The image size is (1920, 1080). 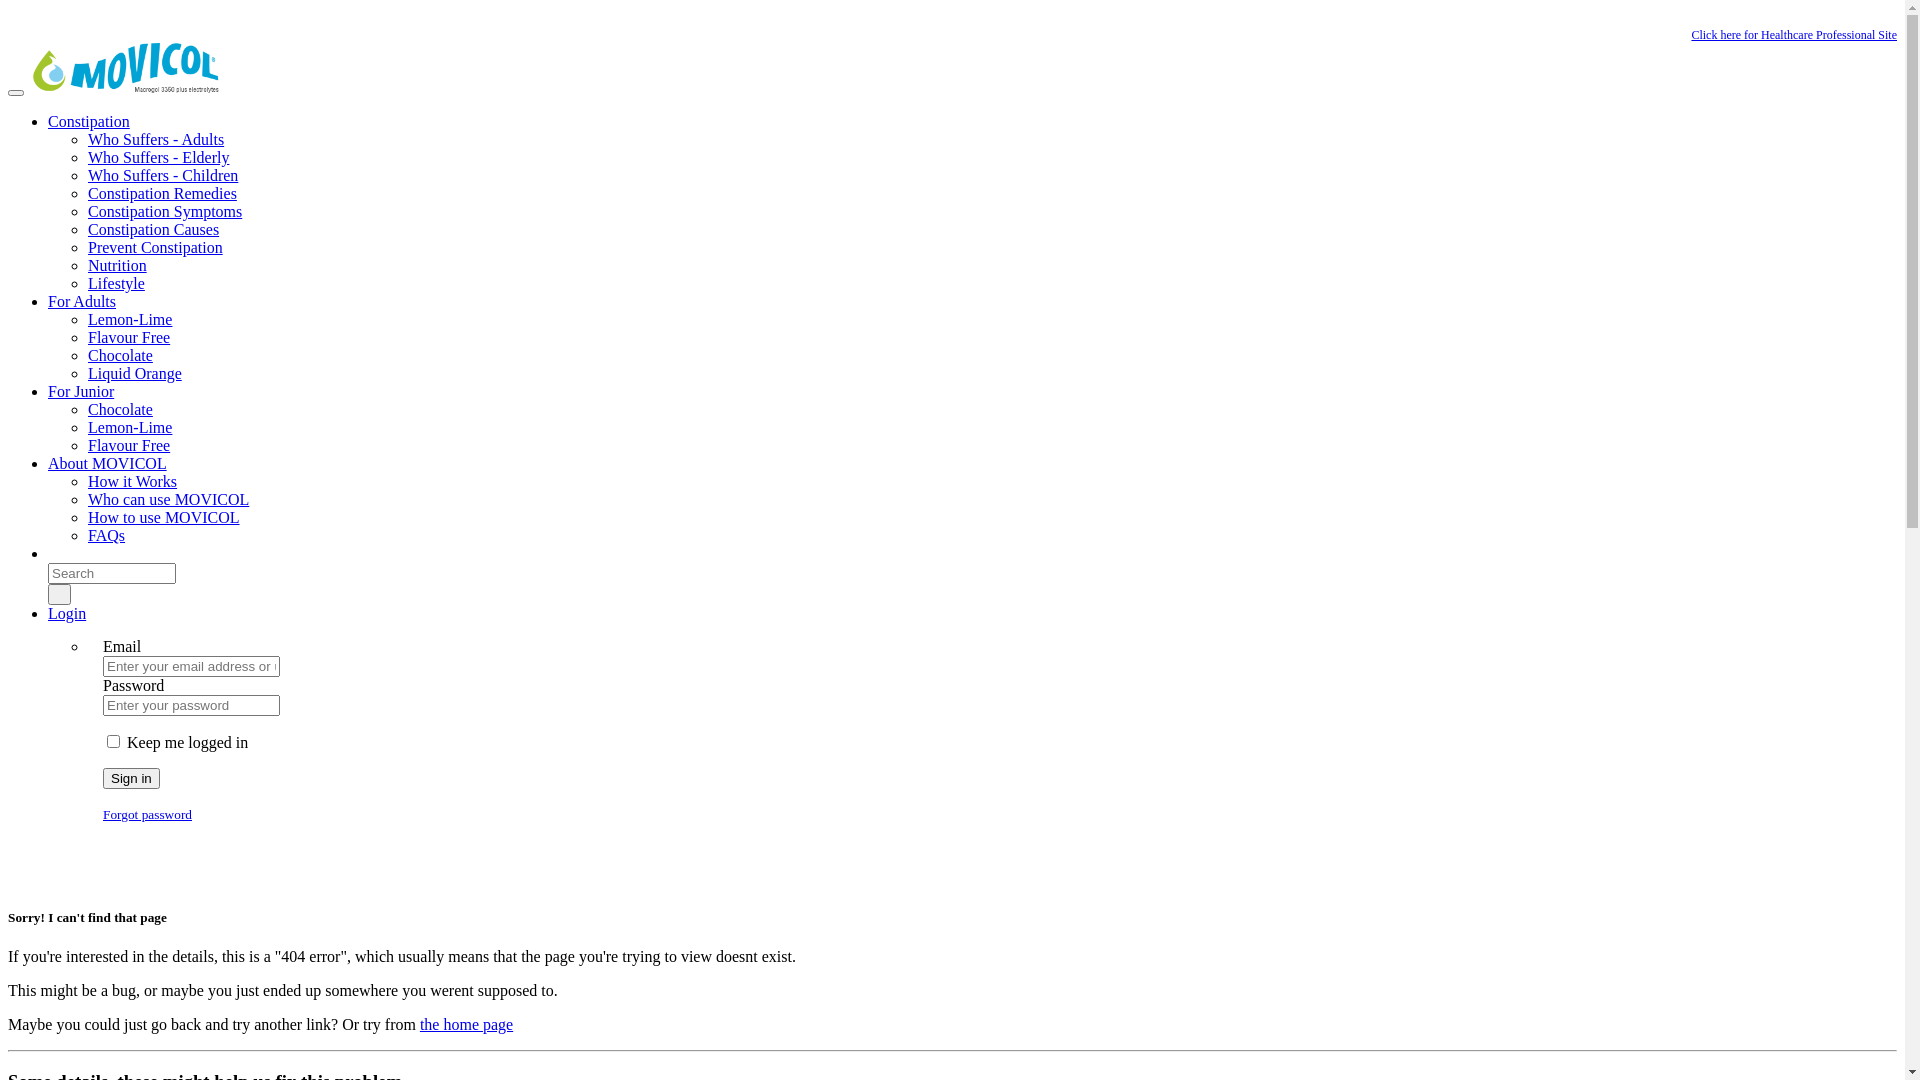 I want to click on Chocolate, so click(x=120, y=356).